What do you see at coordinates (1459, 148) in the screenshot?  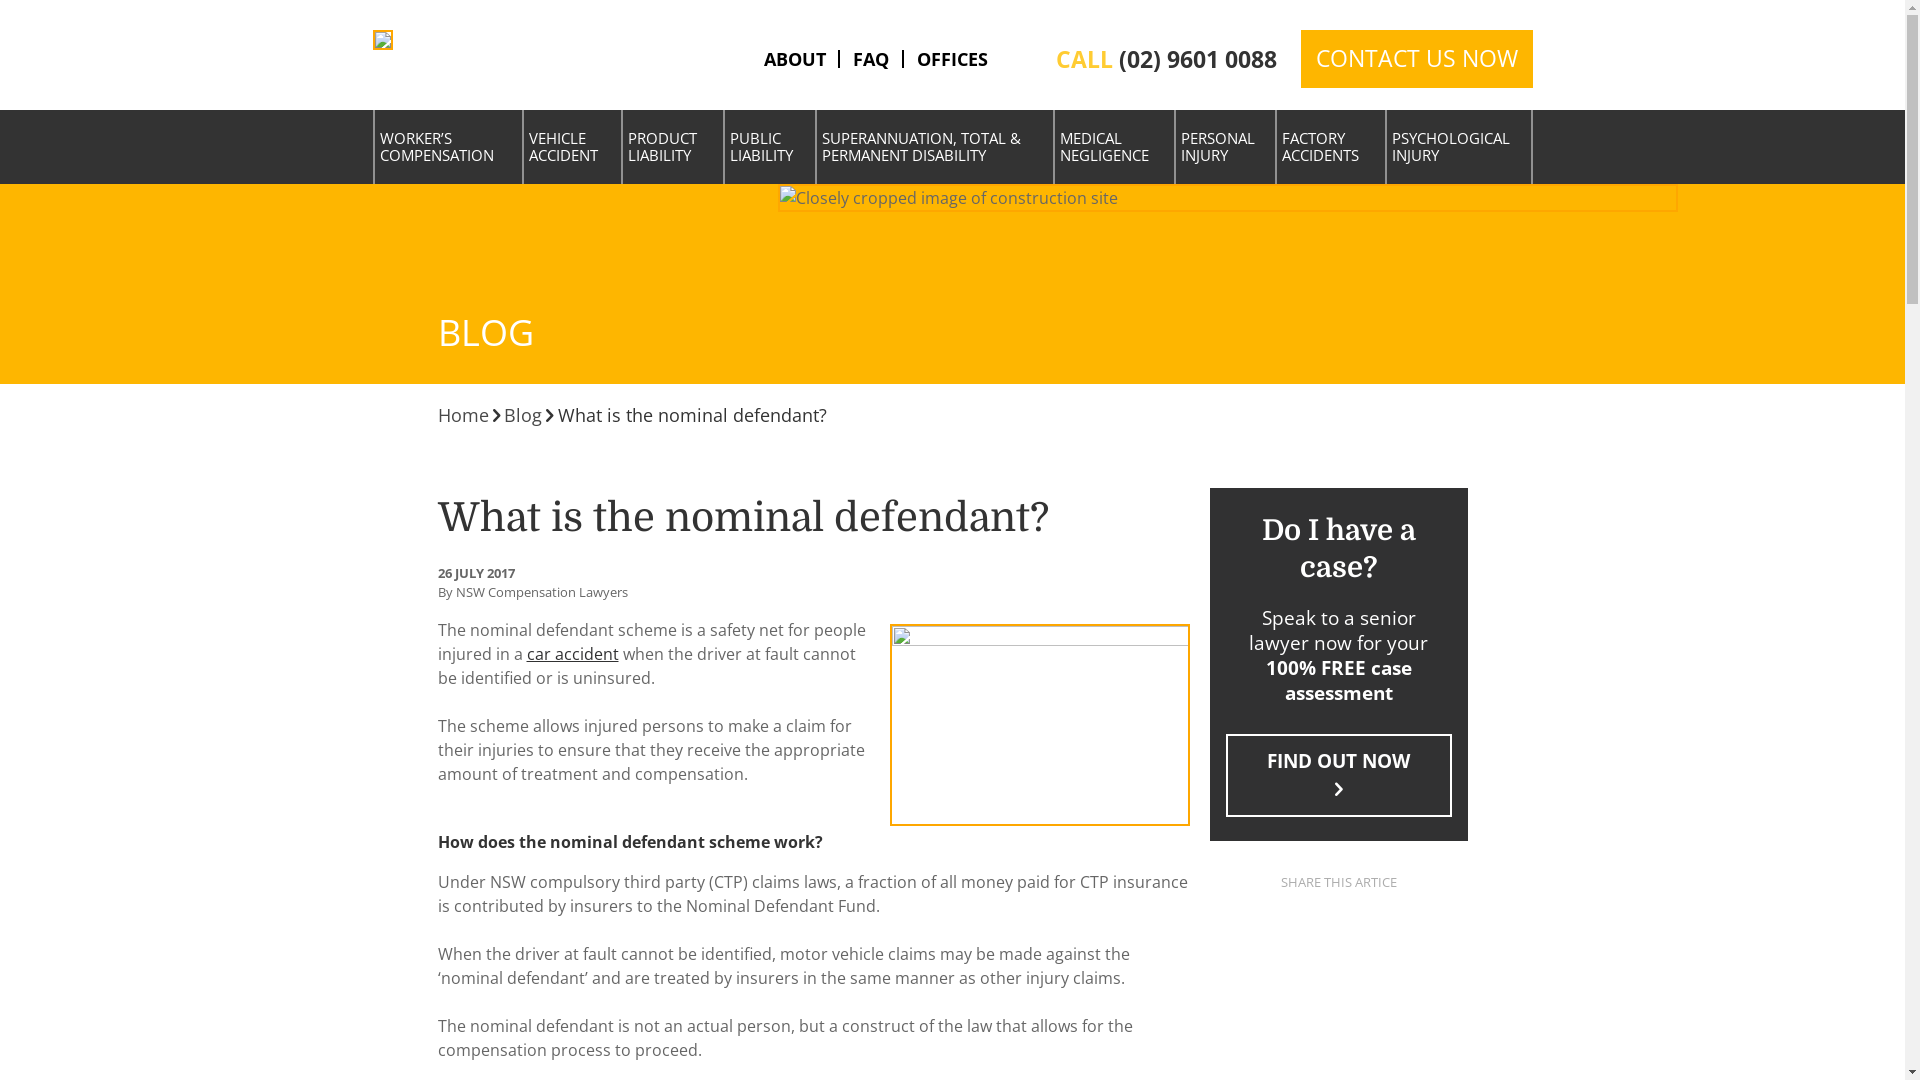 I see `PSYCHOLOGICAL INJURY` at bounding box center [1459, 148].